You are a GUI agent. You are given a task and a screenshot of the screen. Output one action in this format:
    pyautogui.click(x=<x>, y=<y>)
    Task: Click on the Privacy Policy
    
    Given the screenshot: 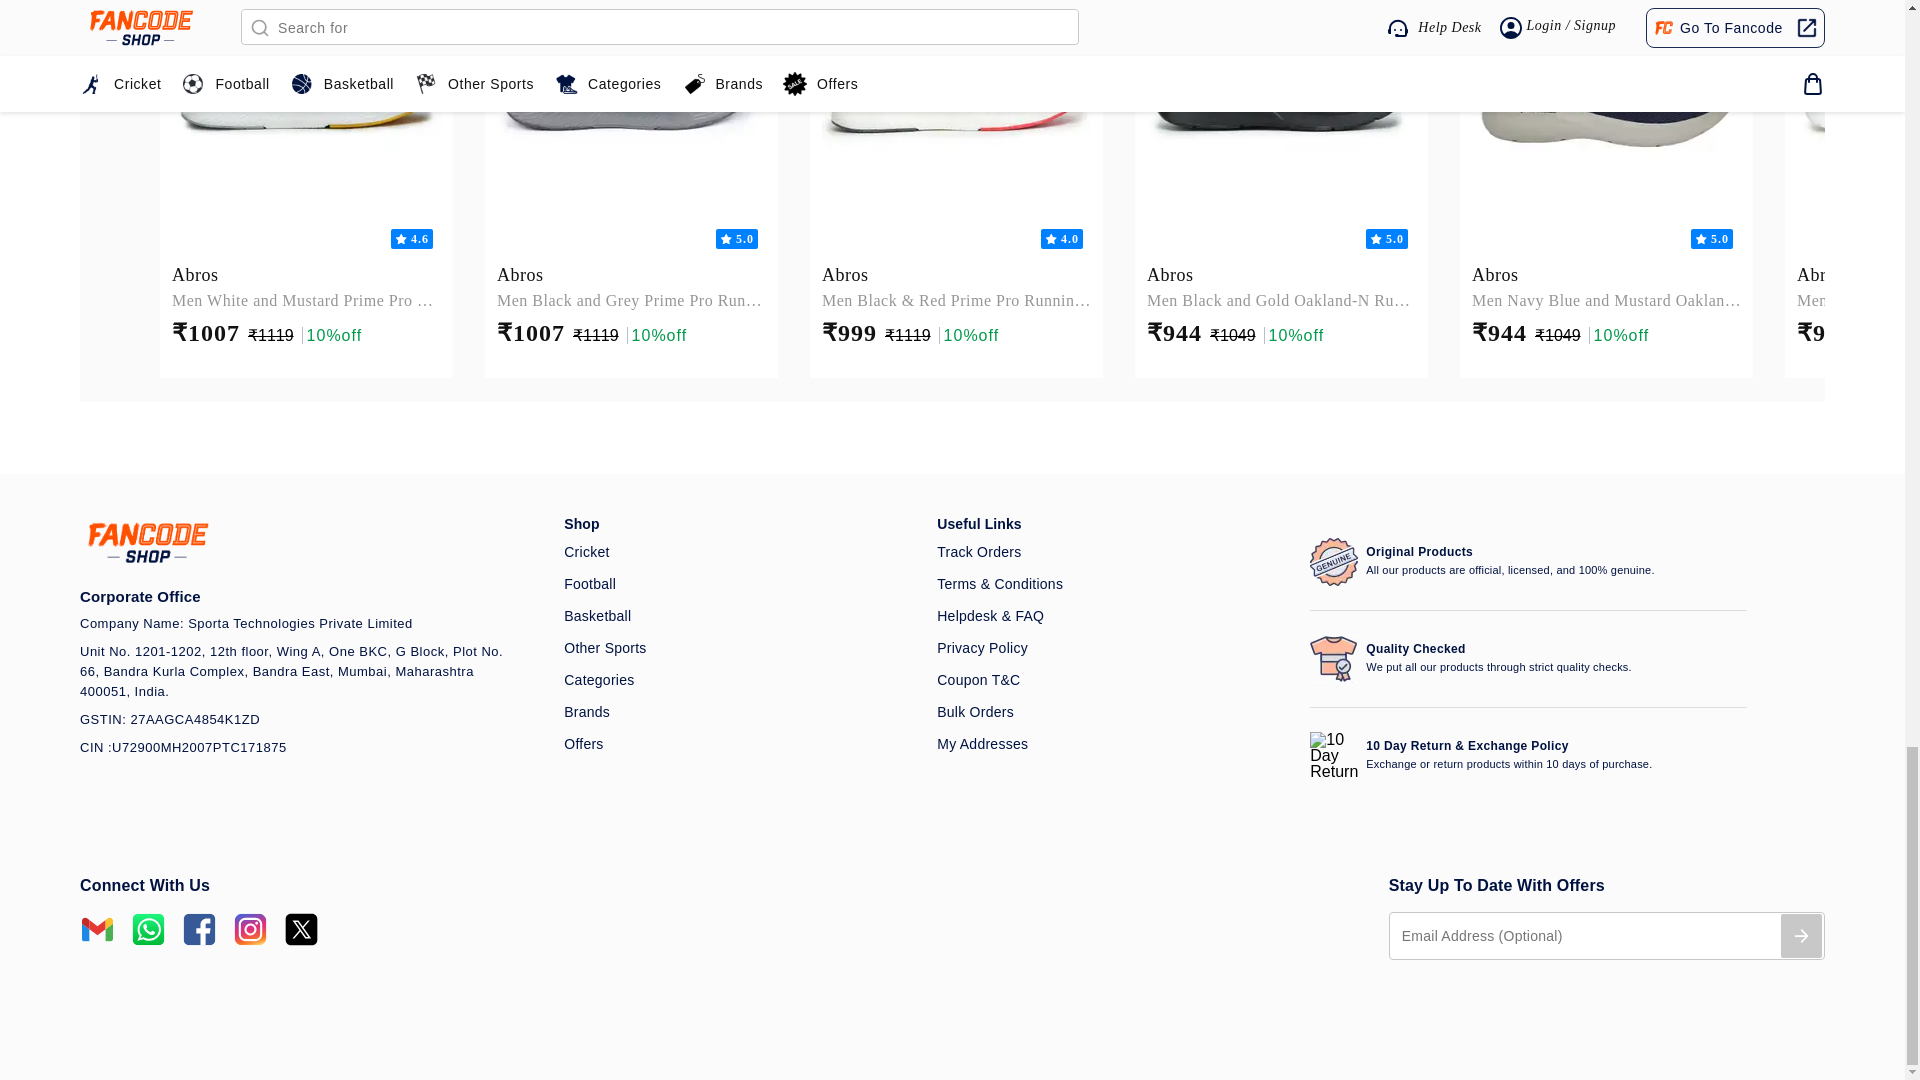 What is the action you would take?
    pyautogui.click(x=1111, y=648)
    